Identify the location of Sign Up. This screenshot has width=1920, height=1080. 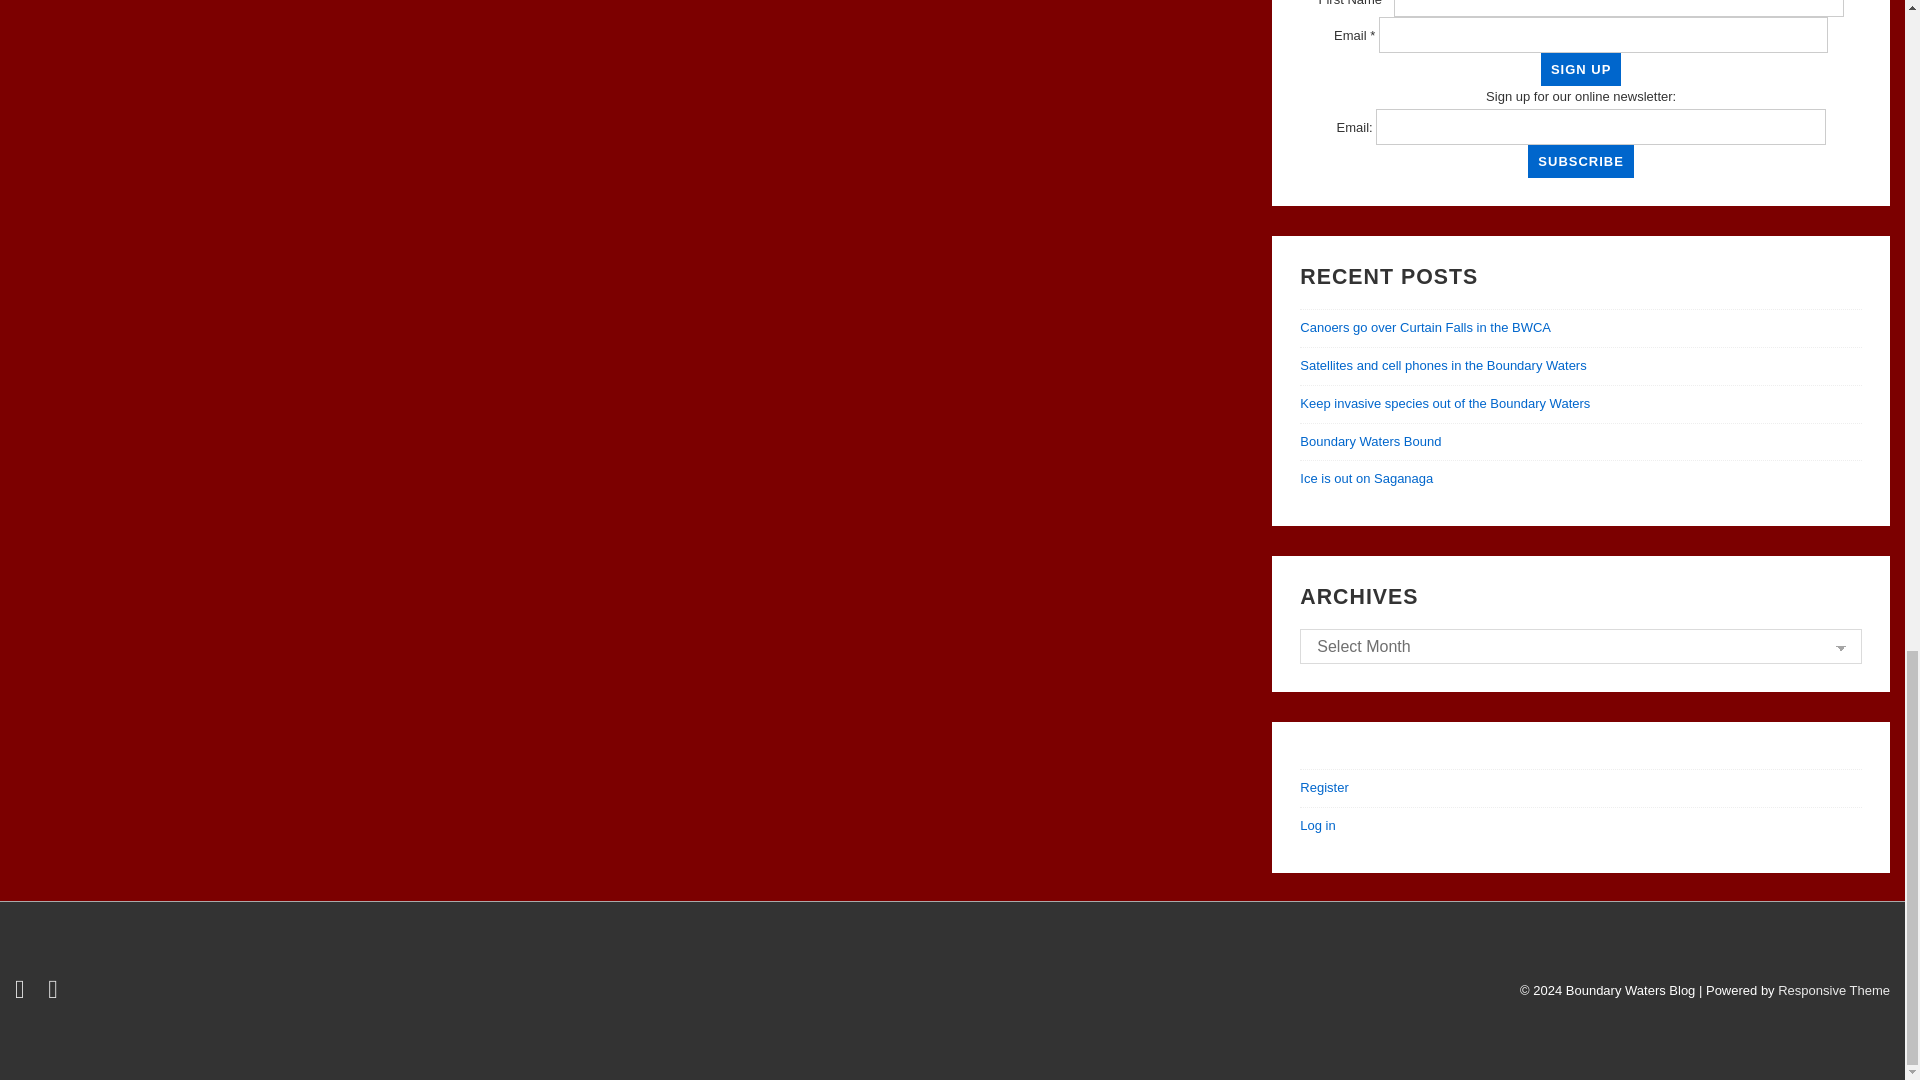
(1580, 69).